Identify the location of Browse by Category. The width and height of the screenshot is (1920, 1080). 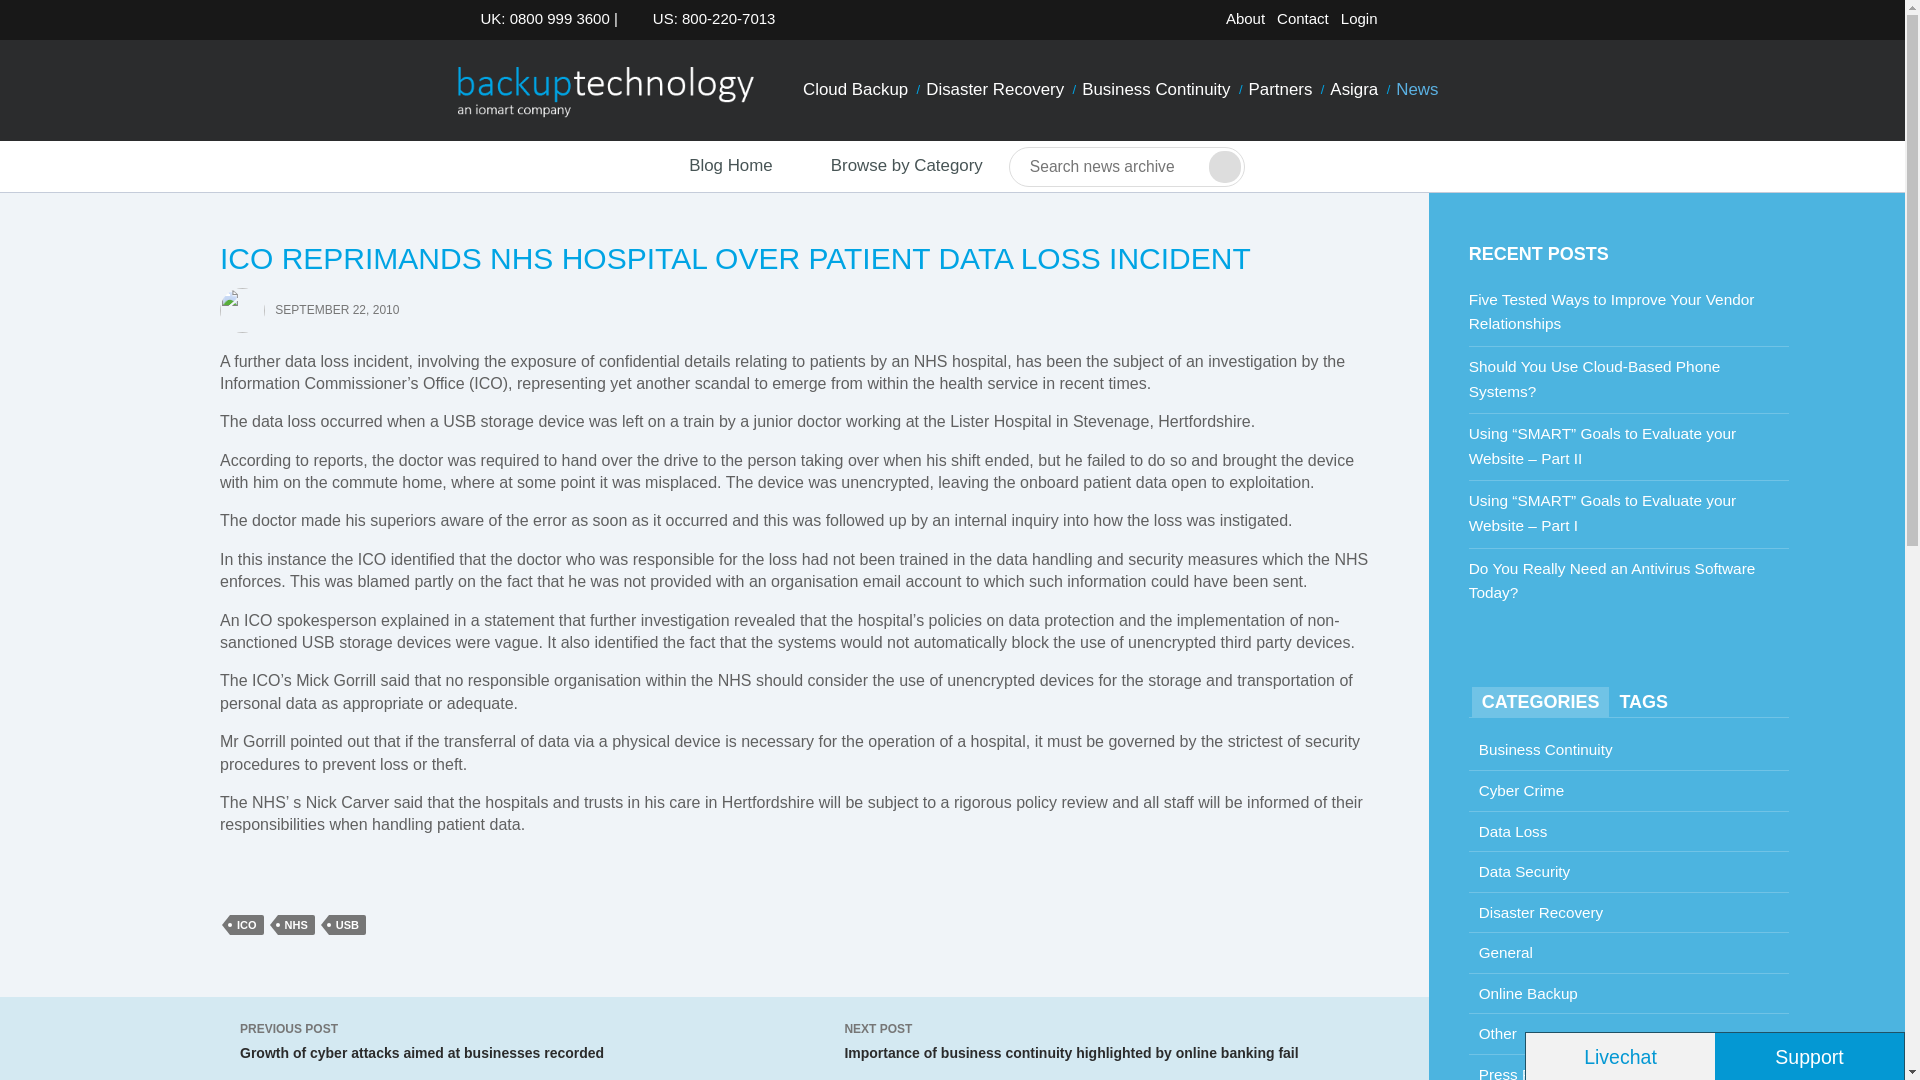
(890, 166).